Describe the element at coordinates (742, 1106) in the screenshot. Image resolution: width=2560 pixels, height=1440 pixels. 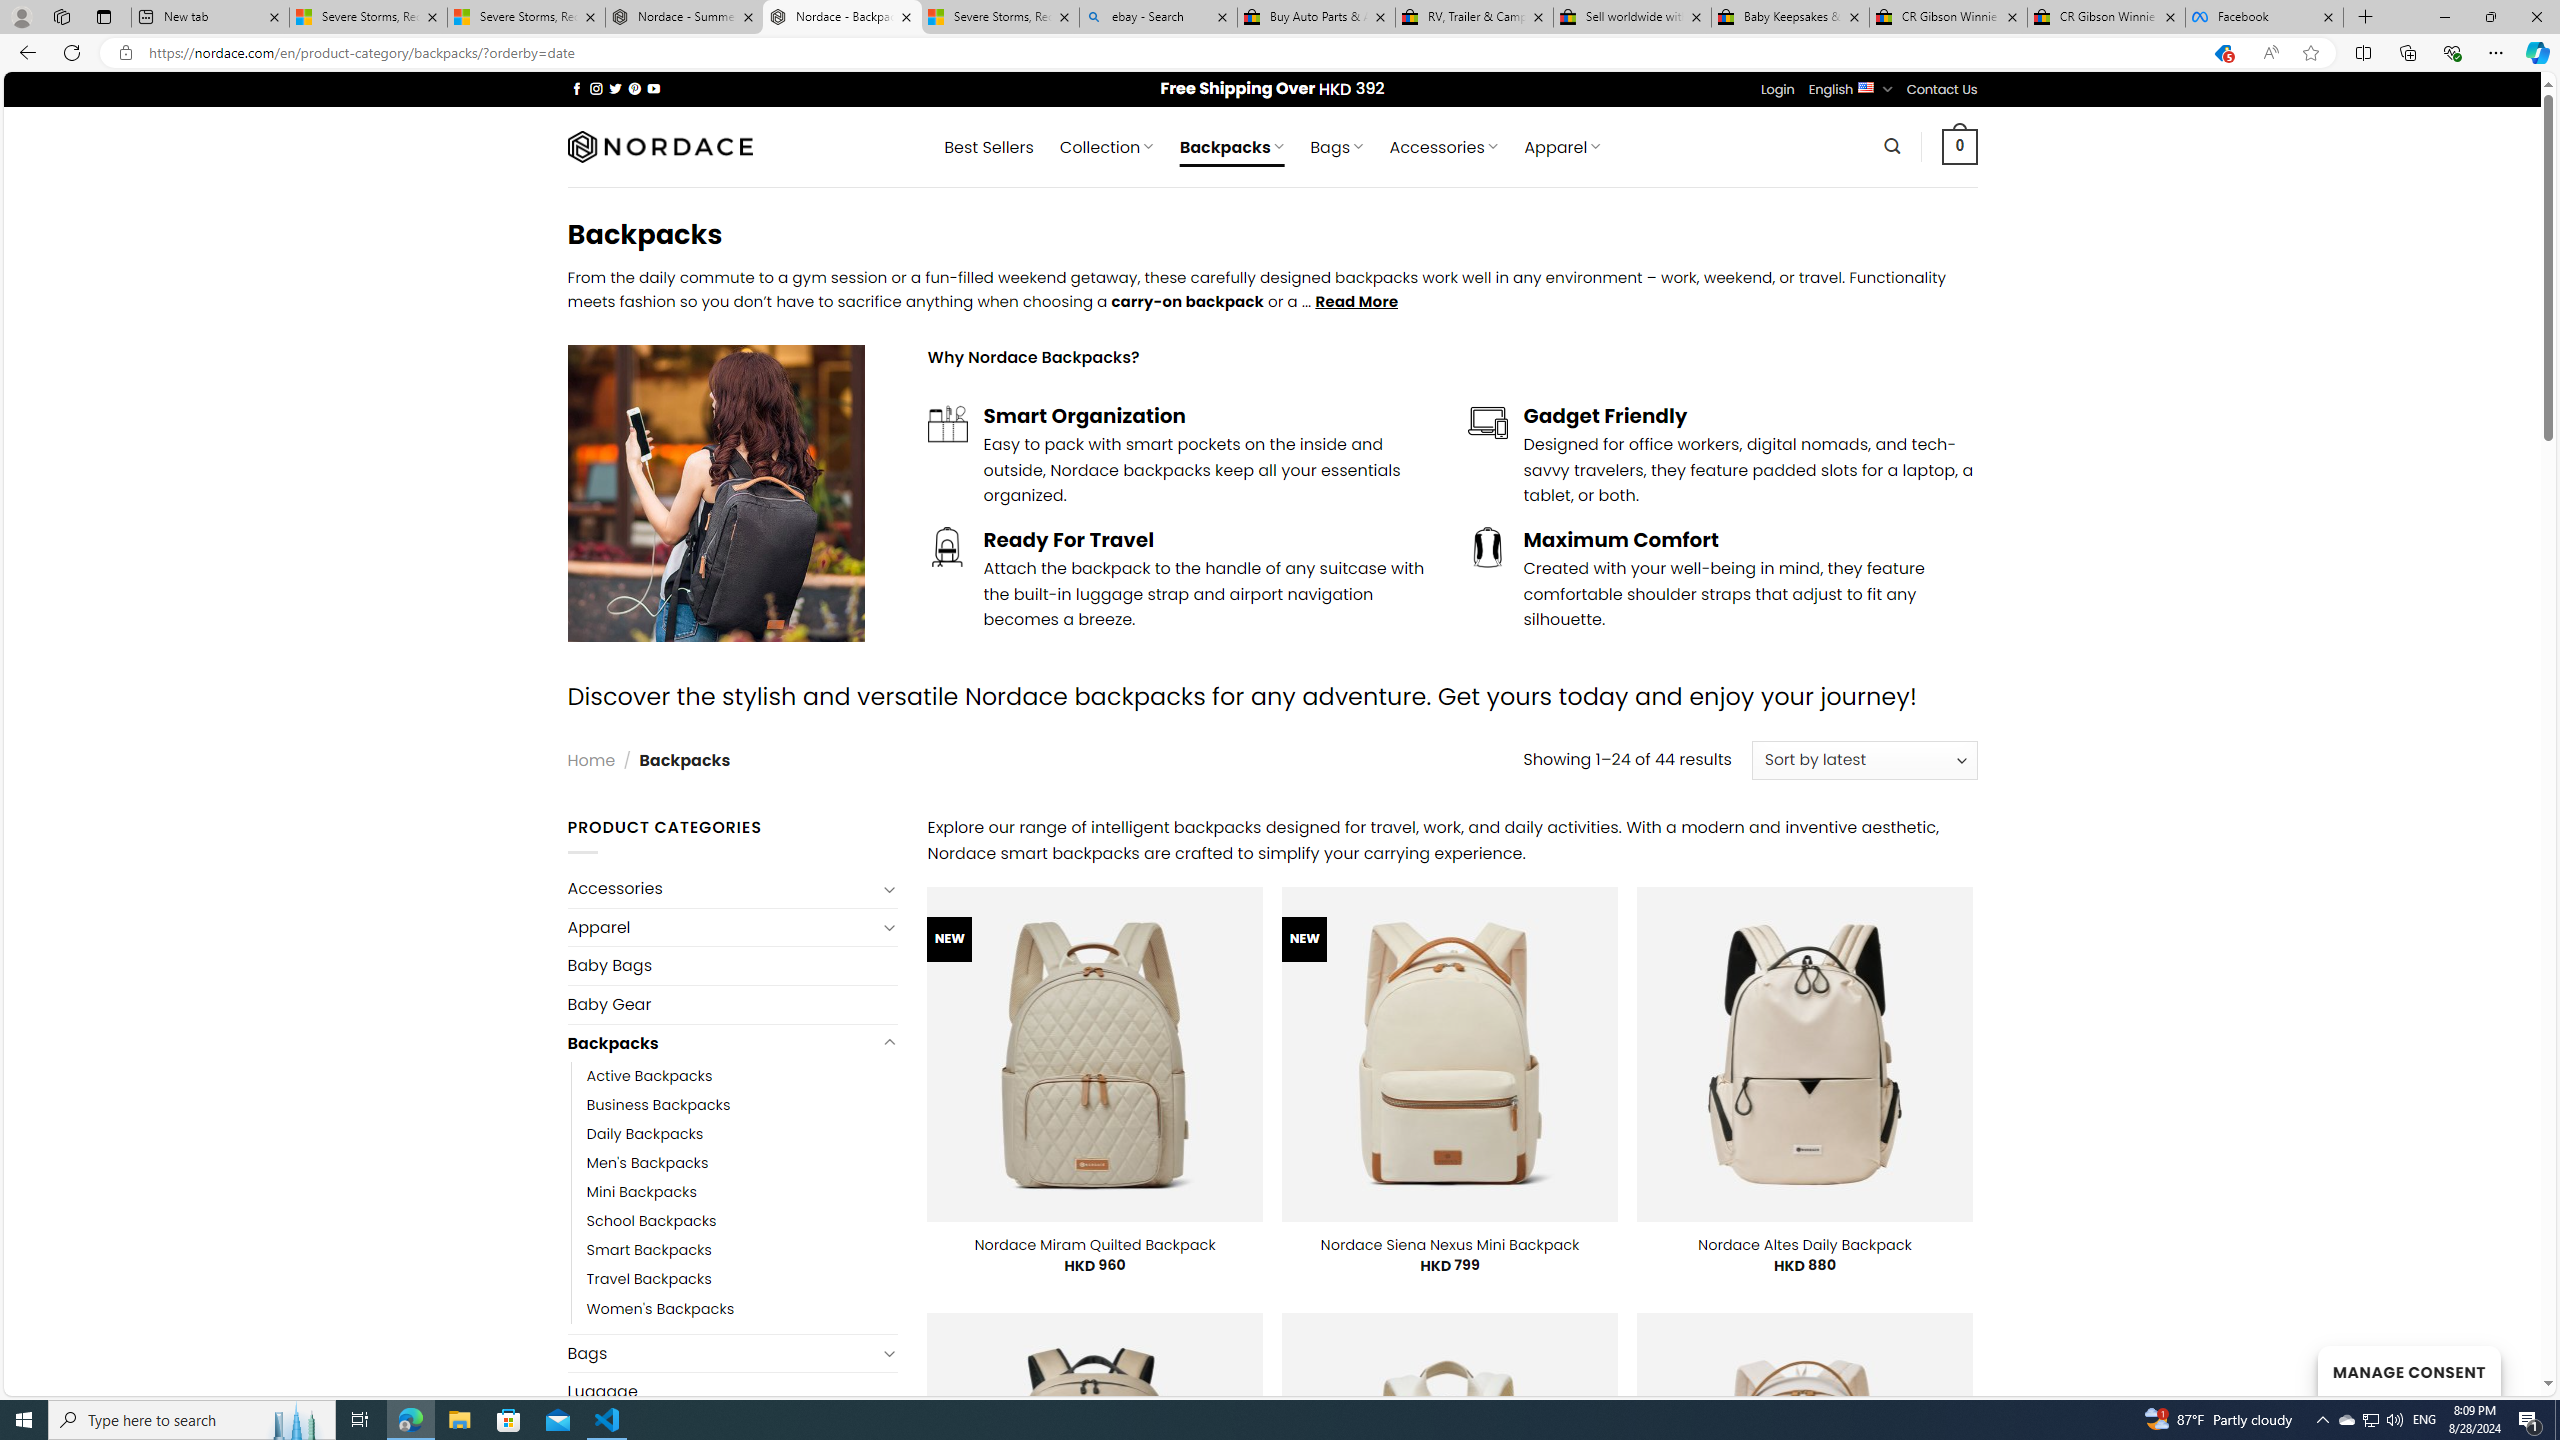
I see `Business Backpacks` at that location.